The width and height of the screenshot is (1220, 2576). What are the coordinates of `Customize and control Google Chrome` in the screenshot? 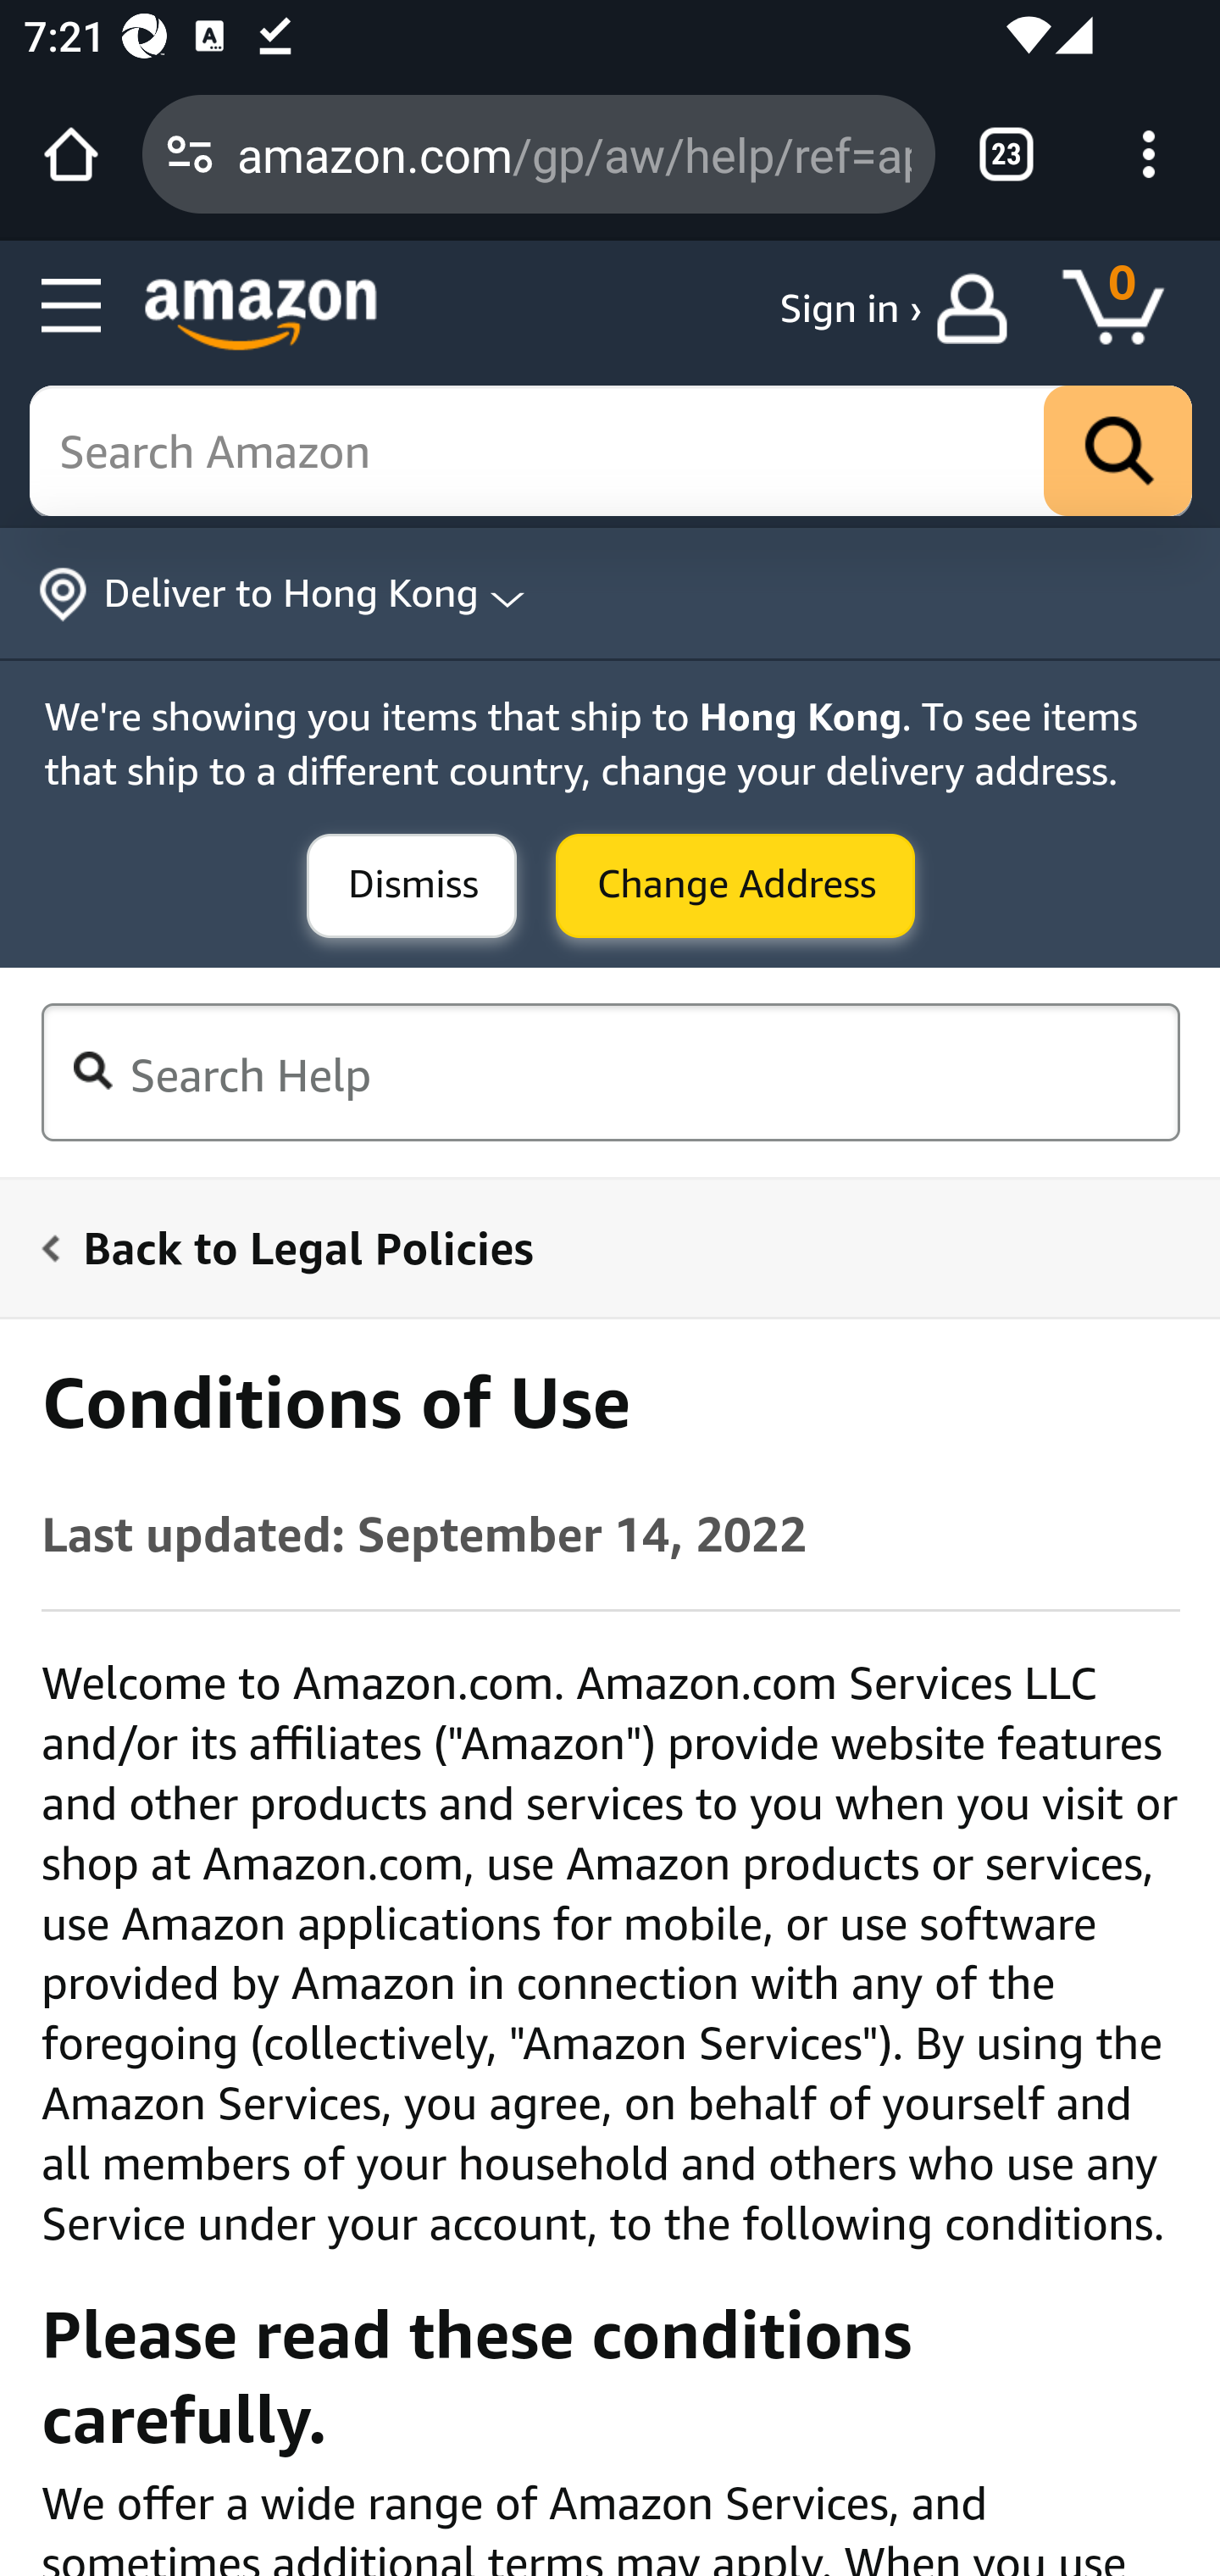 It's located at (1149, 154).